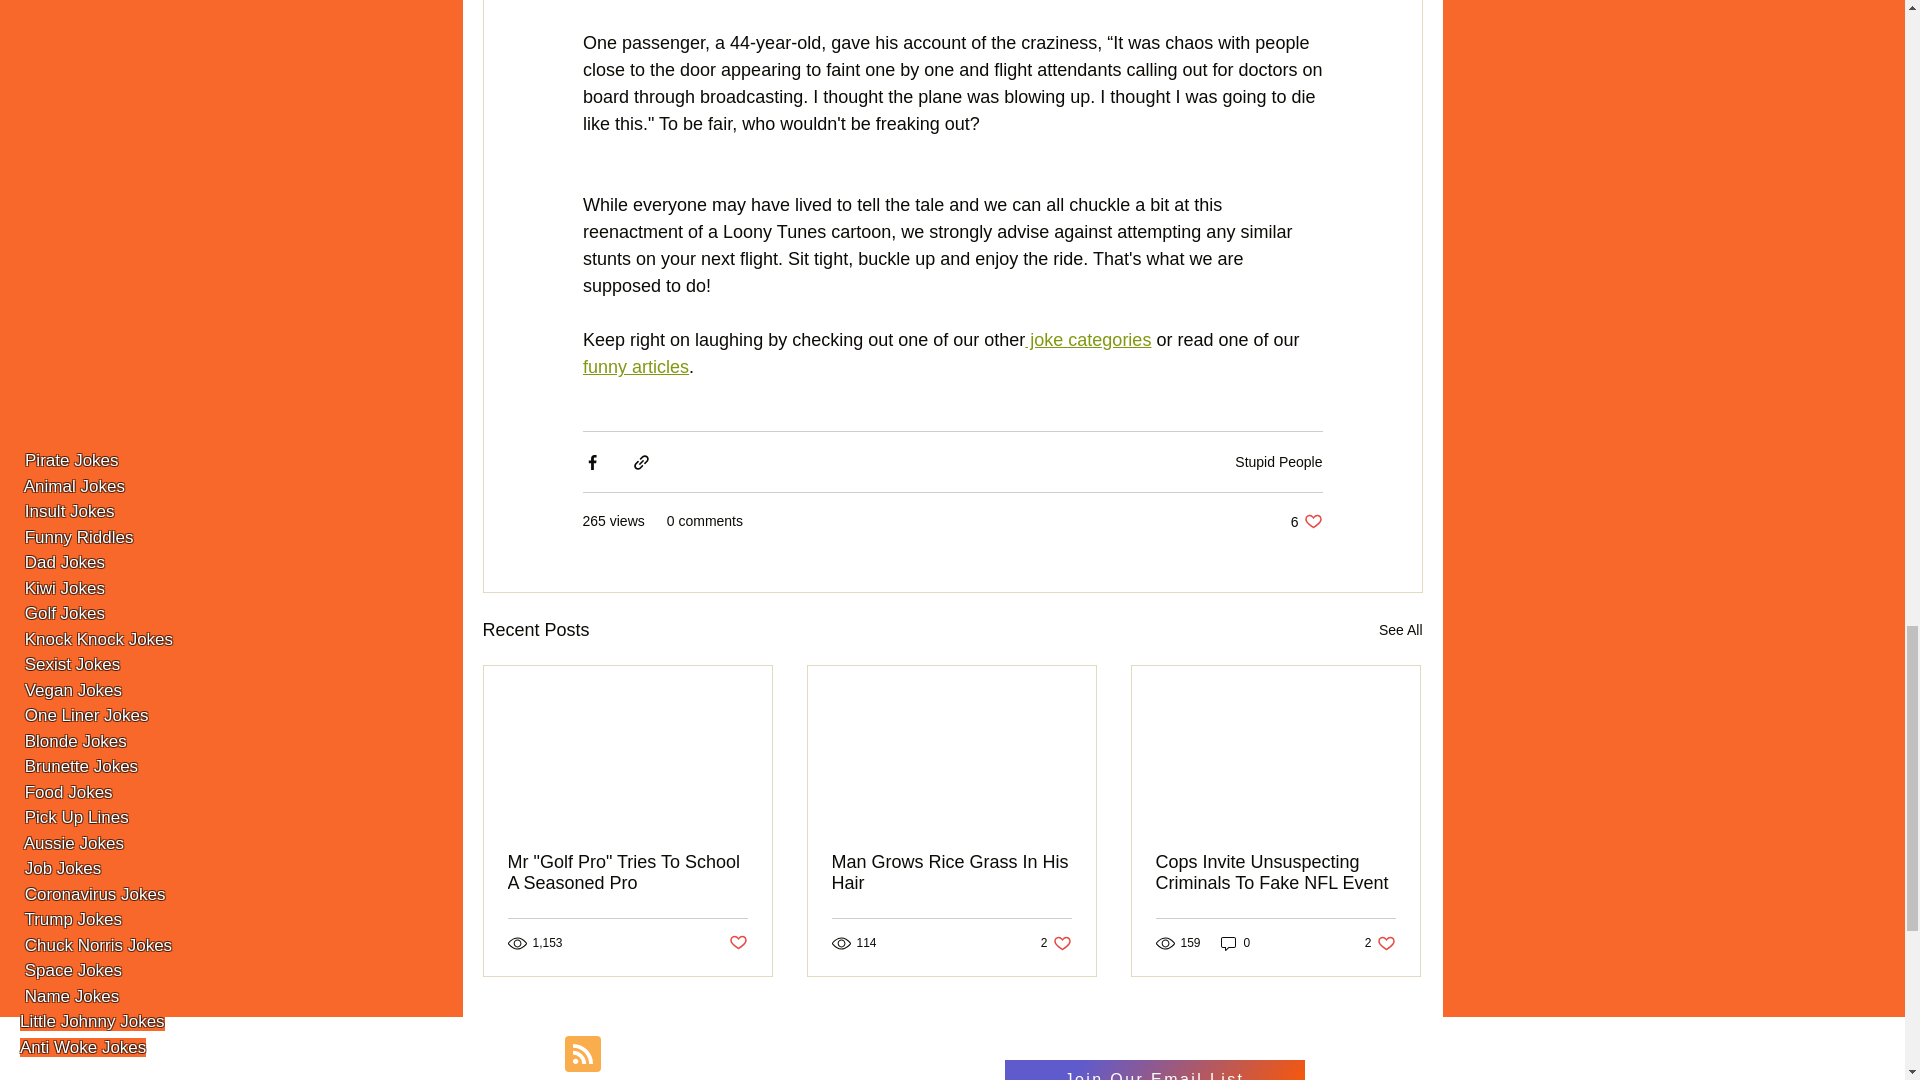 This screenshot has height=1080, width=1920. What do you see at coordinates (1278, 461) in the screenshot?
I see `0` at bounding box center [1278, 461].